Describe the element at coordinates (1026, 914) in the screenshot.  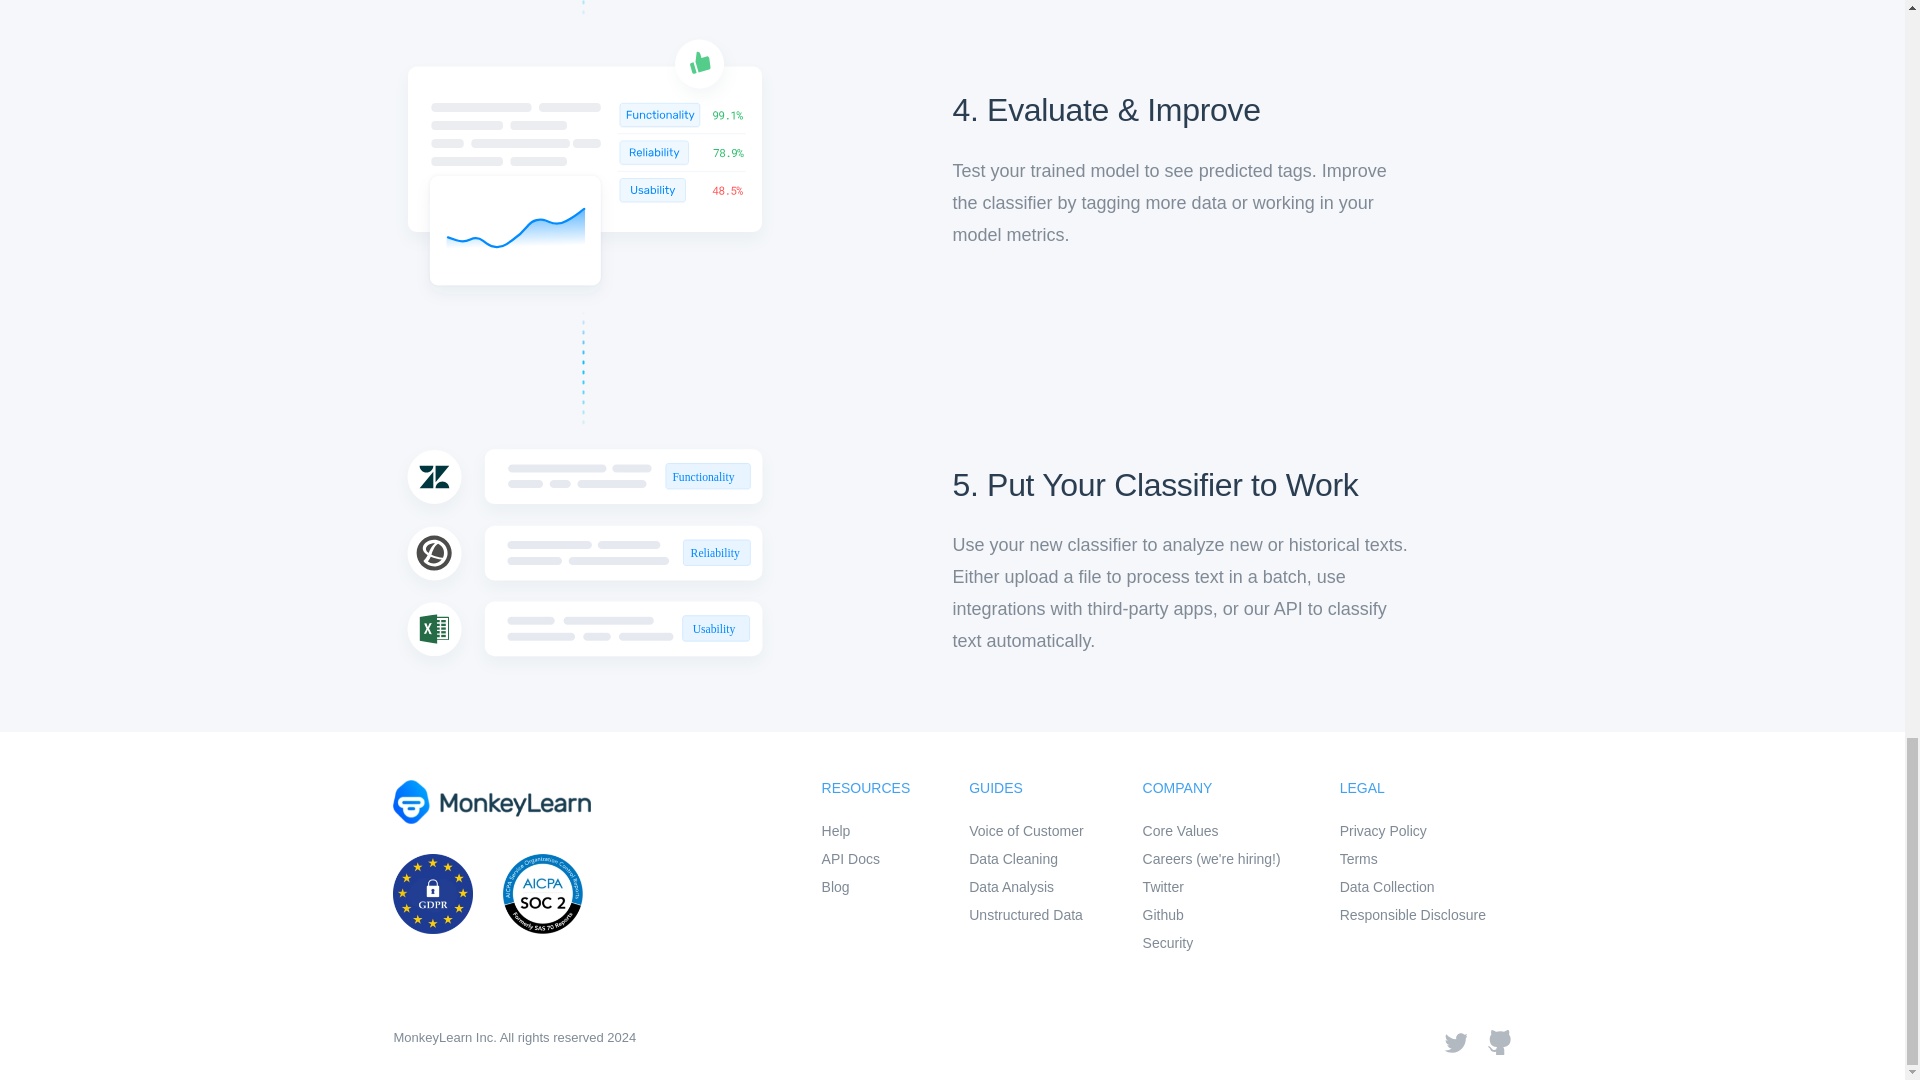
I see `Unstructured Data` at that location.